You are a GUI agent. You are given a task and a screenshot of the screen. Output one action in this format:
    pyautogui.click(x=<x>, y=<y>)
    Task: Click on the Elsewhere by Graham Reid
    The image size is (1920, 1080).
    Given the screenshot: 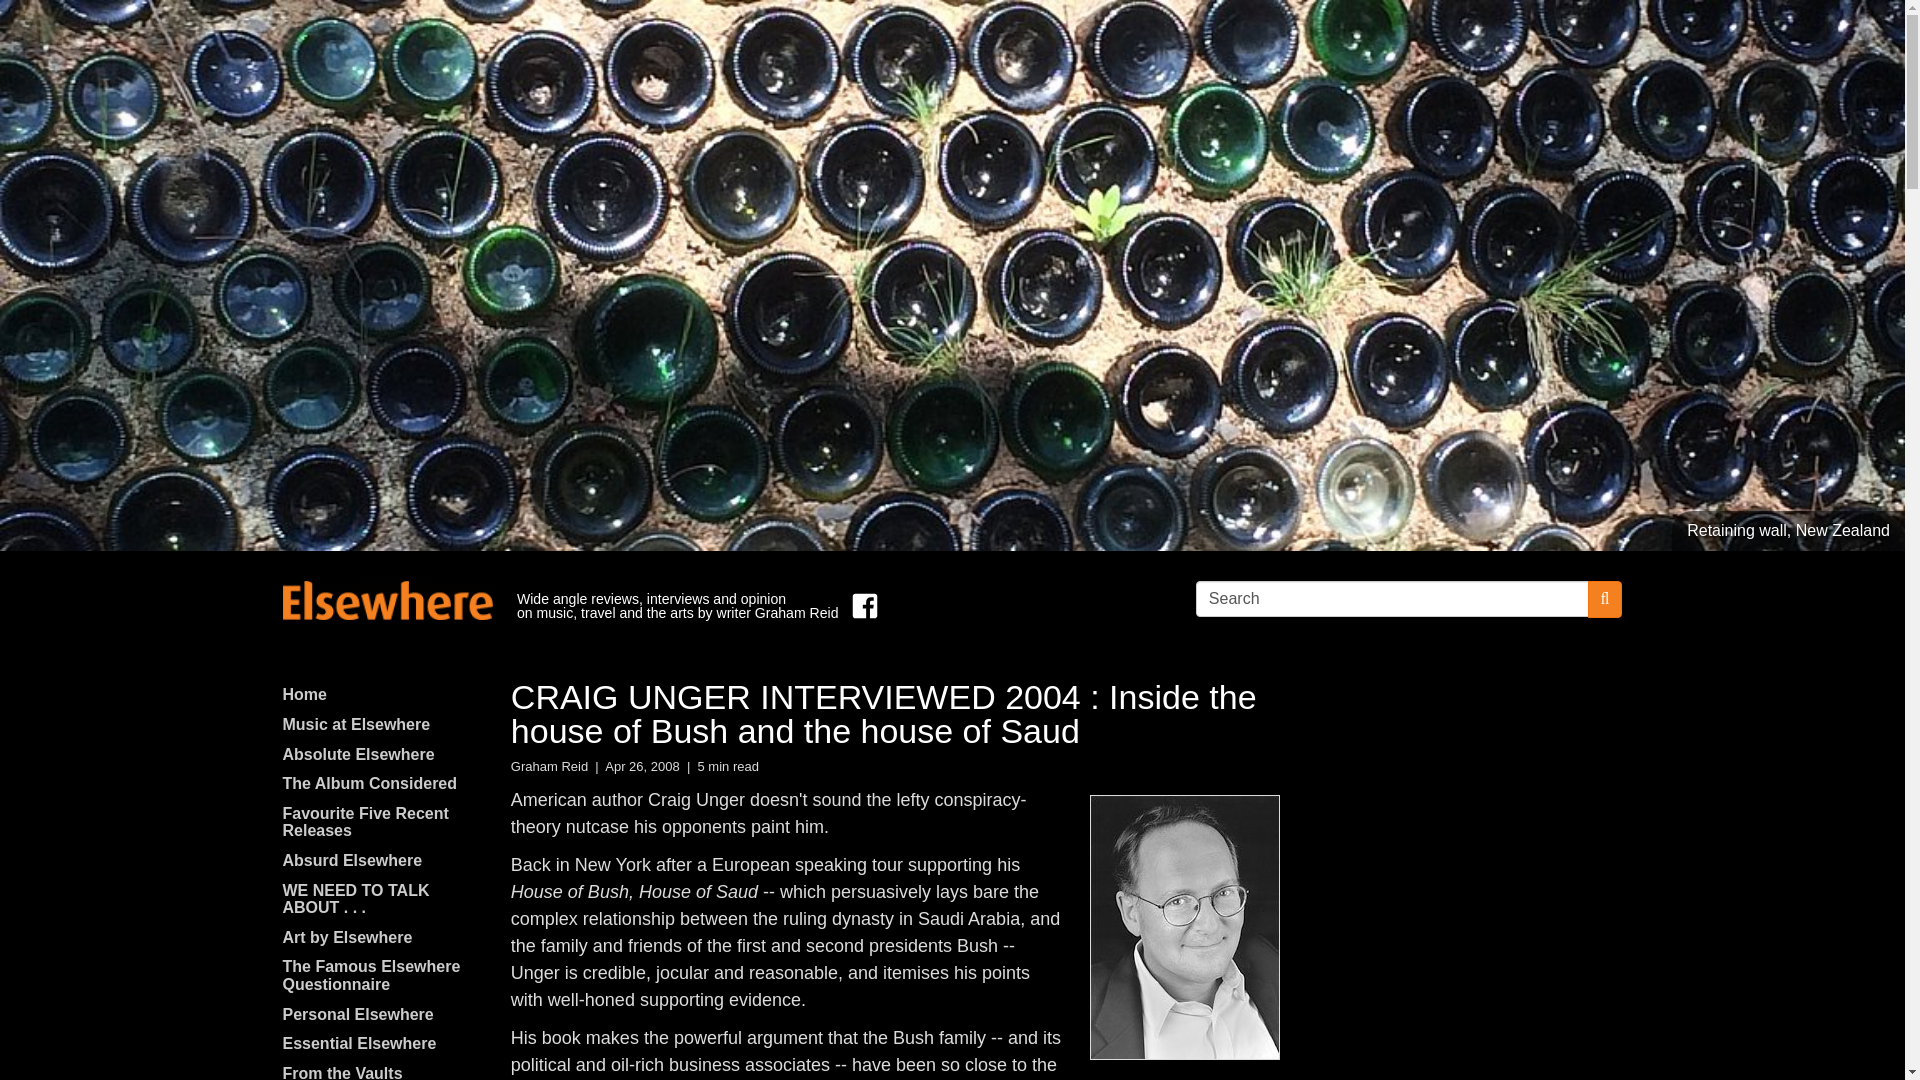 What is the action you would take?
    pyautogui.click(x=386, y=600)
    